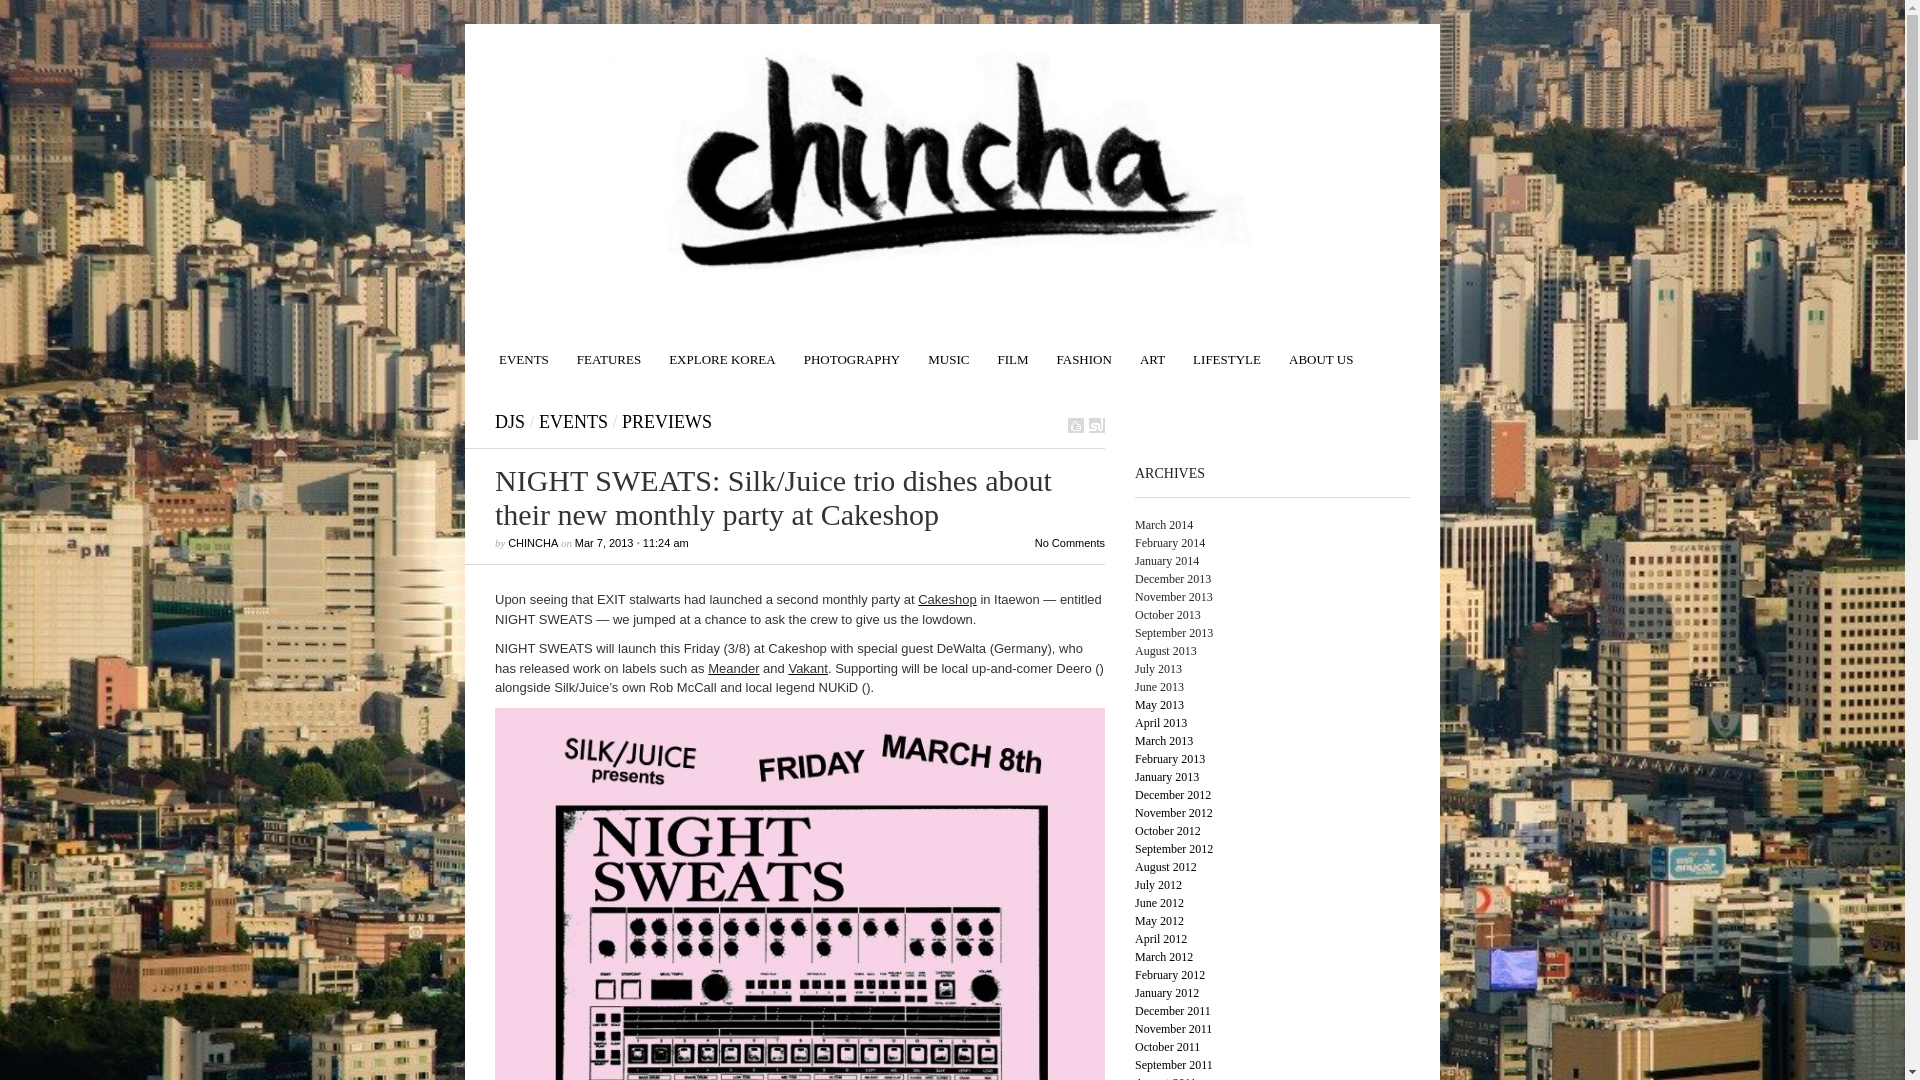 The height and width of the screenshot is (1080, 1920). What do you see at coordinates (948, 350) in the screenshot?
I see `MUSIC` at bounding box center [948, 350].